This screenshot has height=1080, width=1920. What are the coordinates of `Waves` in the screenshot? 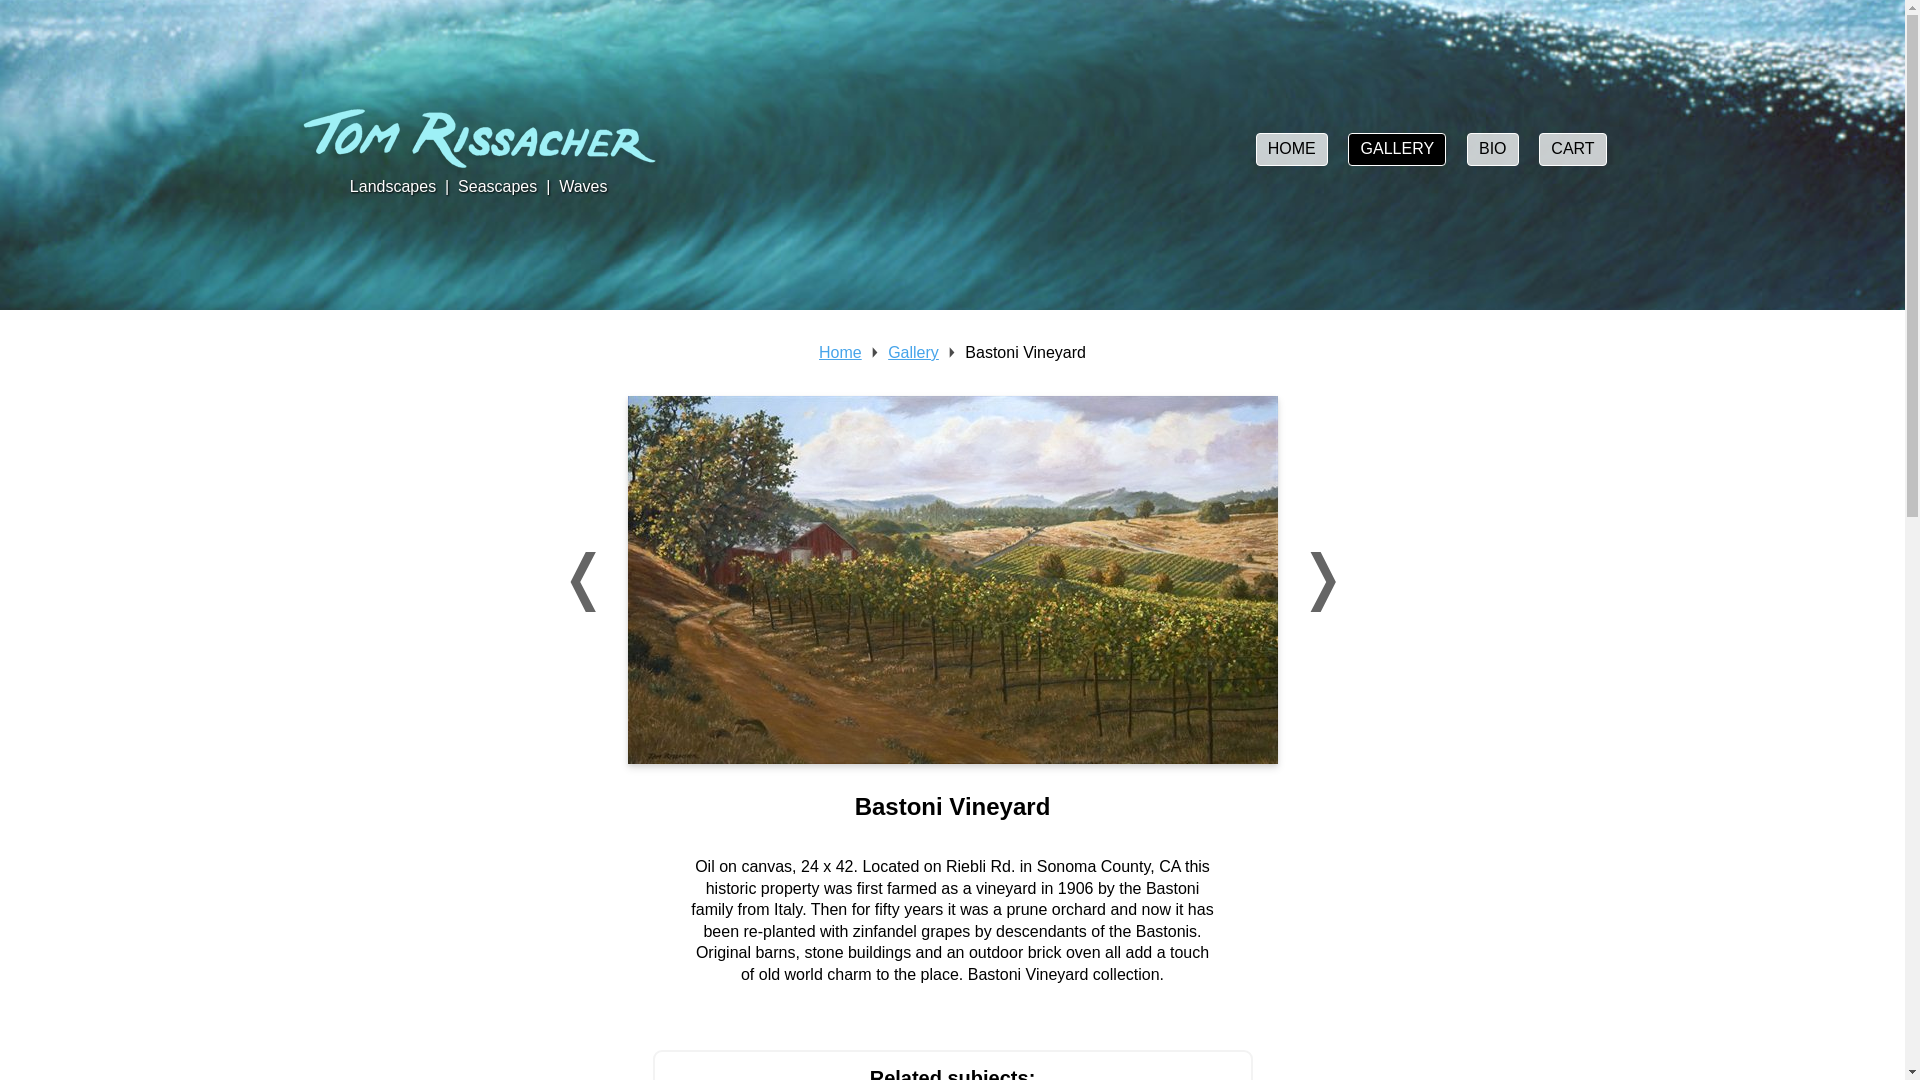 It's located at (582, 186).